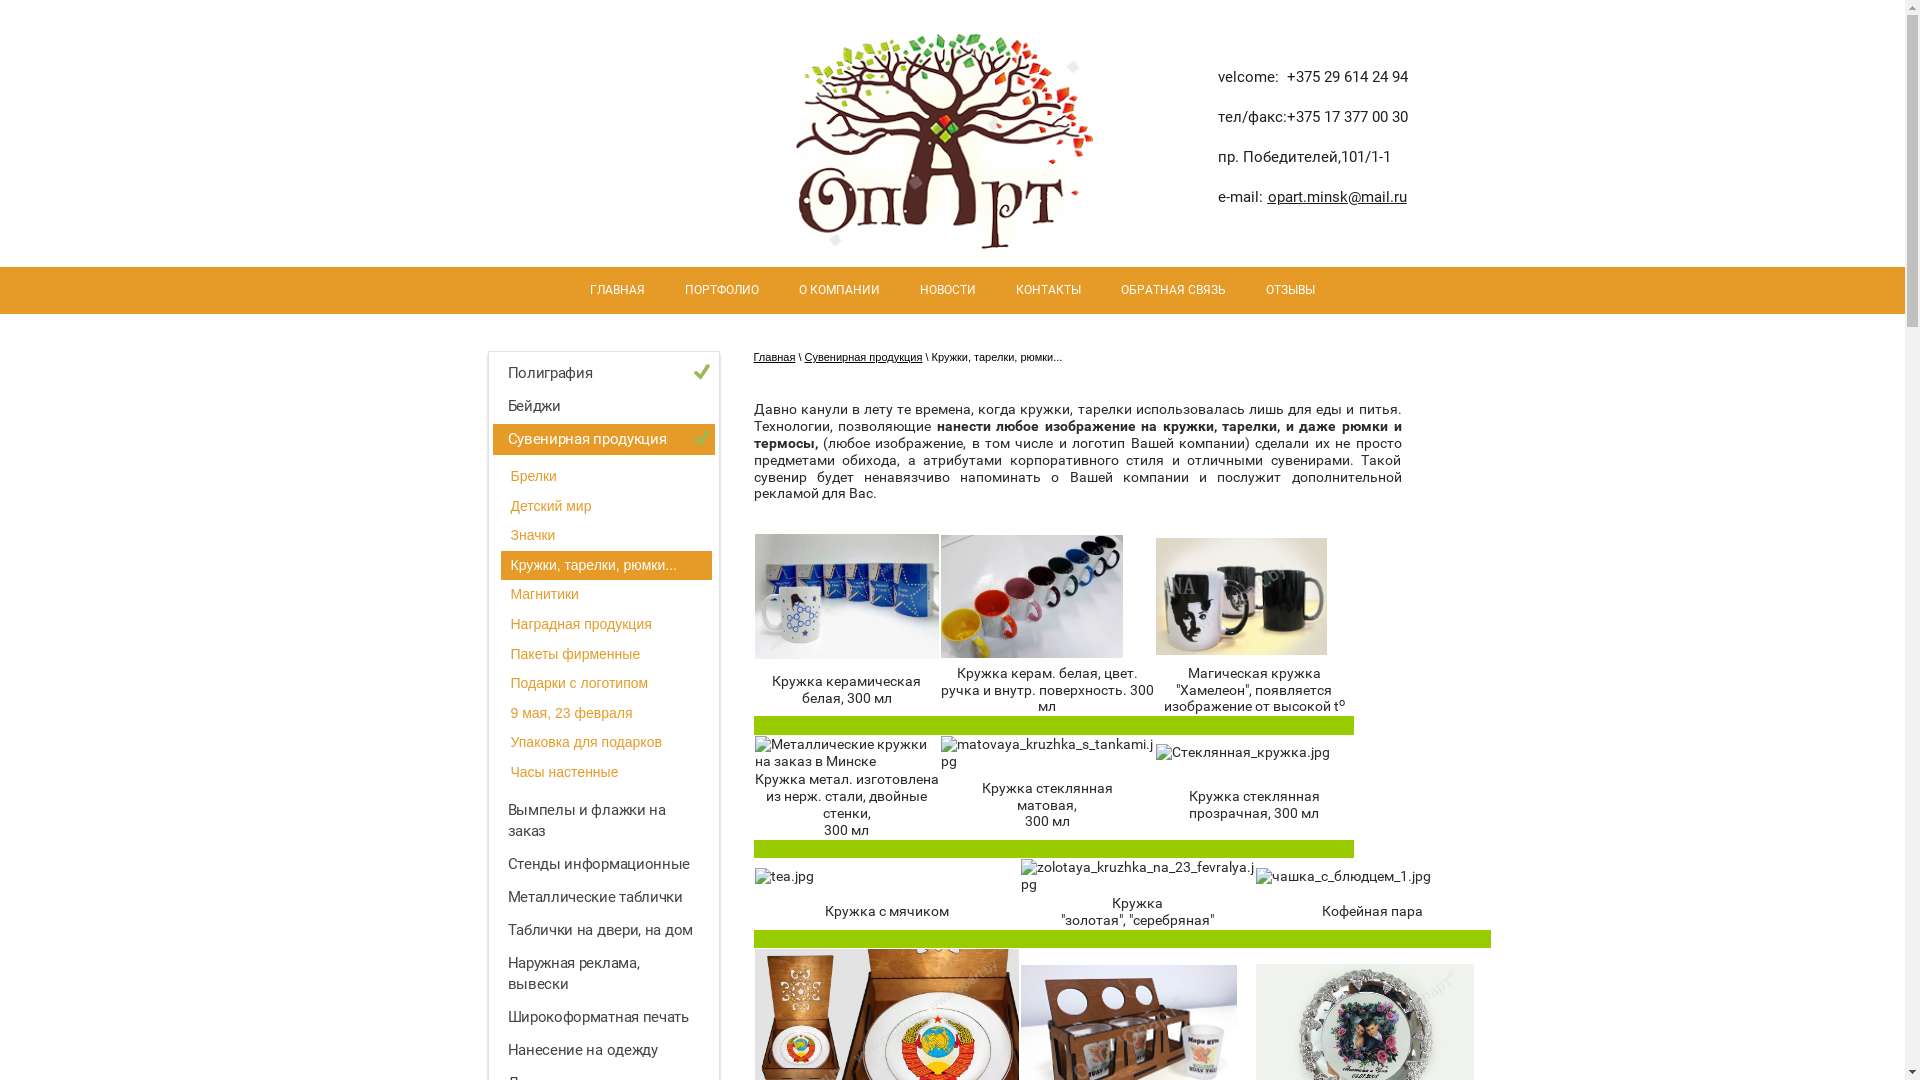  Describe the element at coordinates (1346, 117) in the screenshot. I see `+375 17 377 00 30` at that location.